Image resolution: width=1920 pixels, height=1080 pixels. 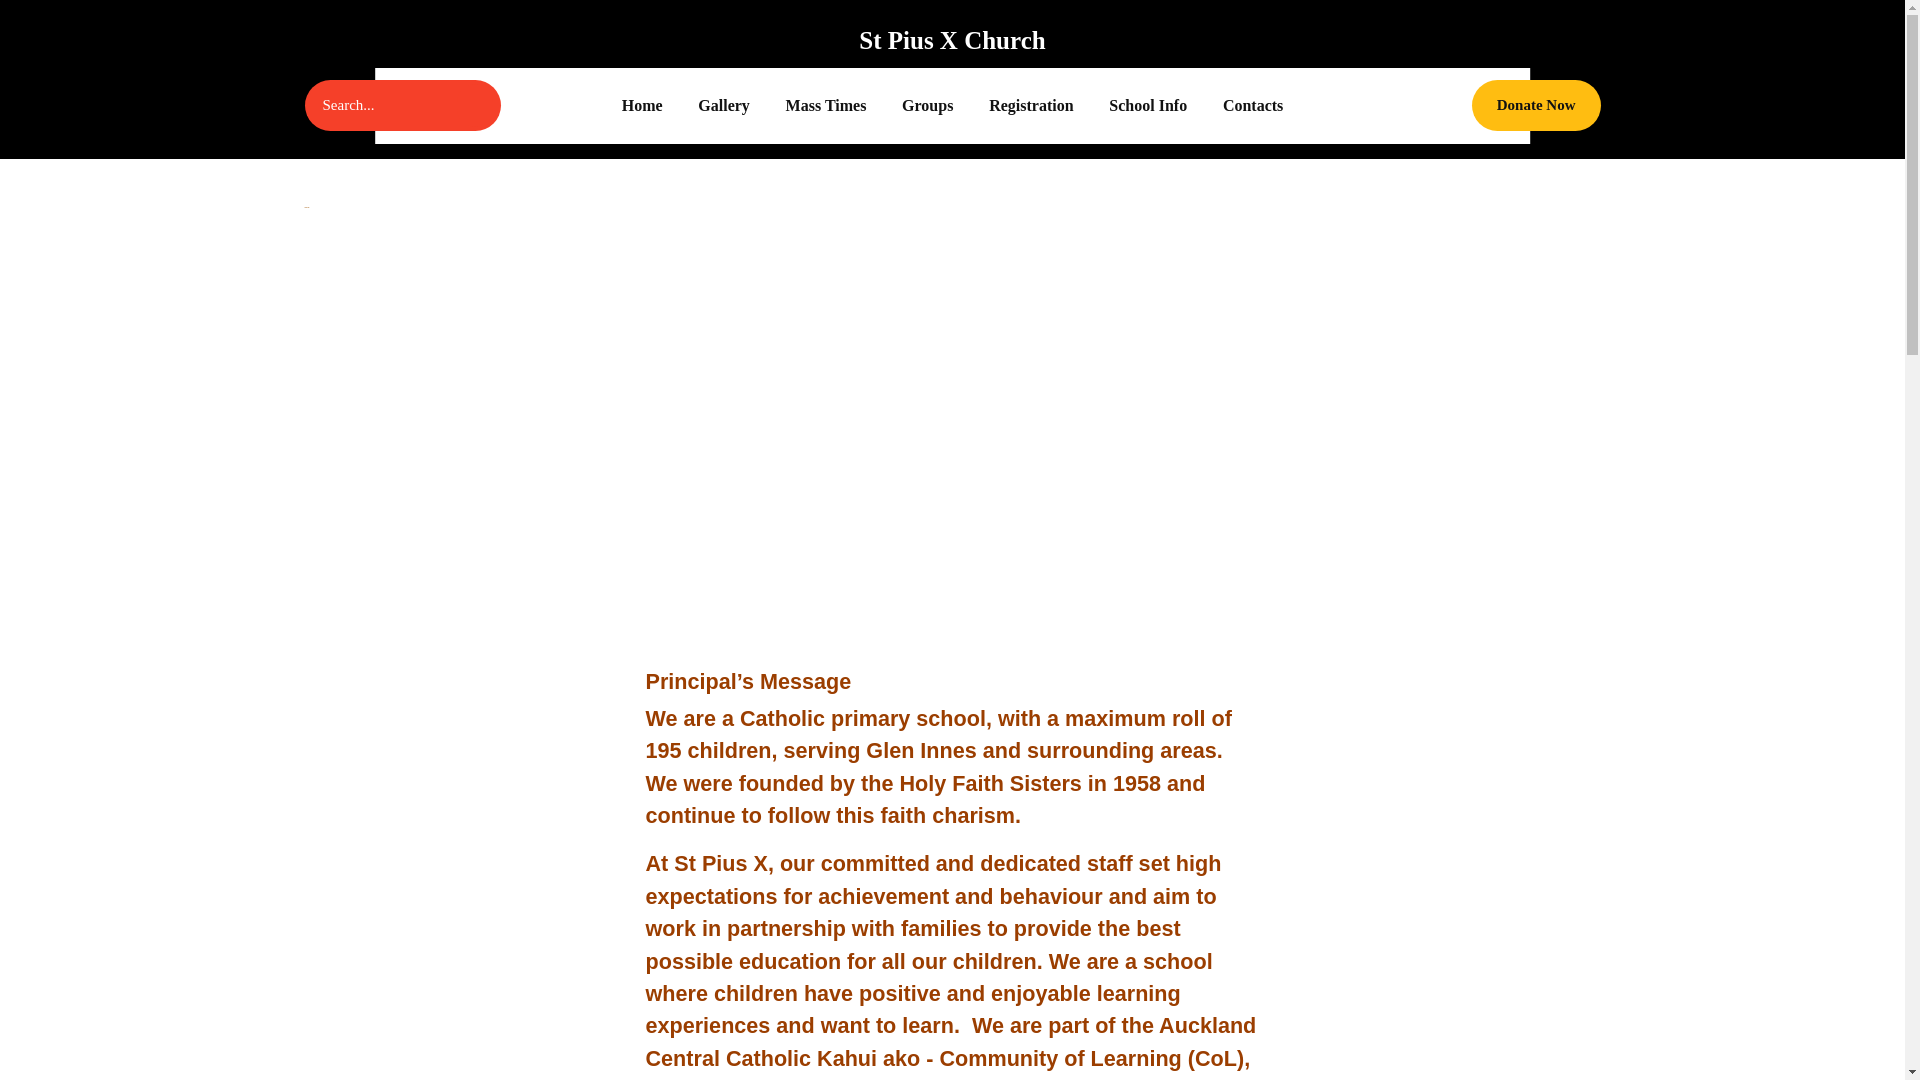 I want to click on Mass Times, so click(x=927, y=105).